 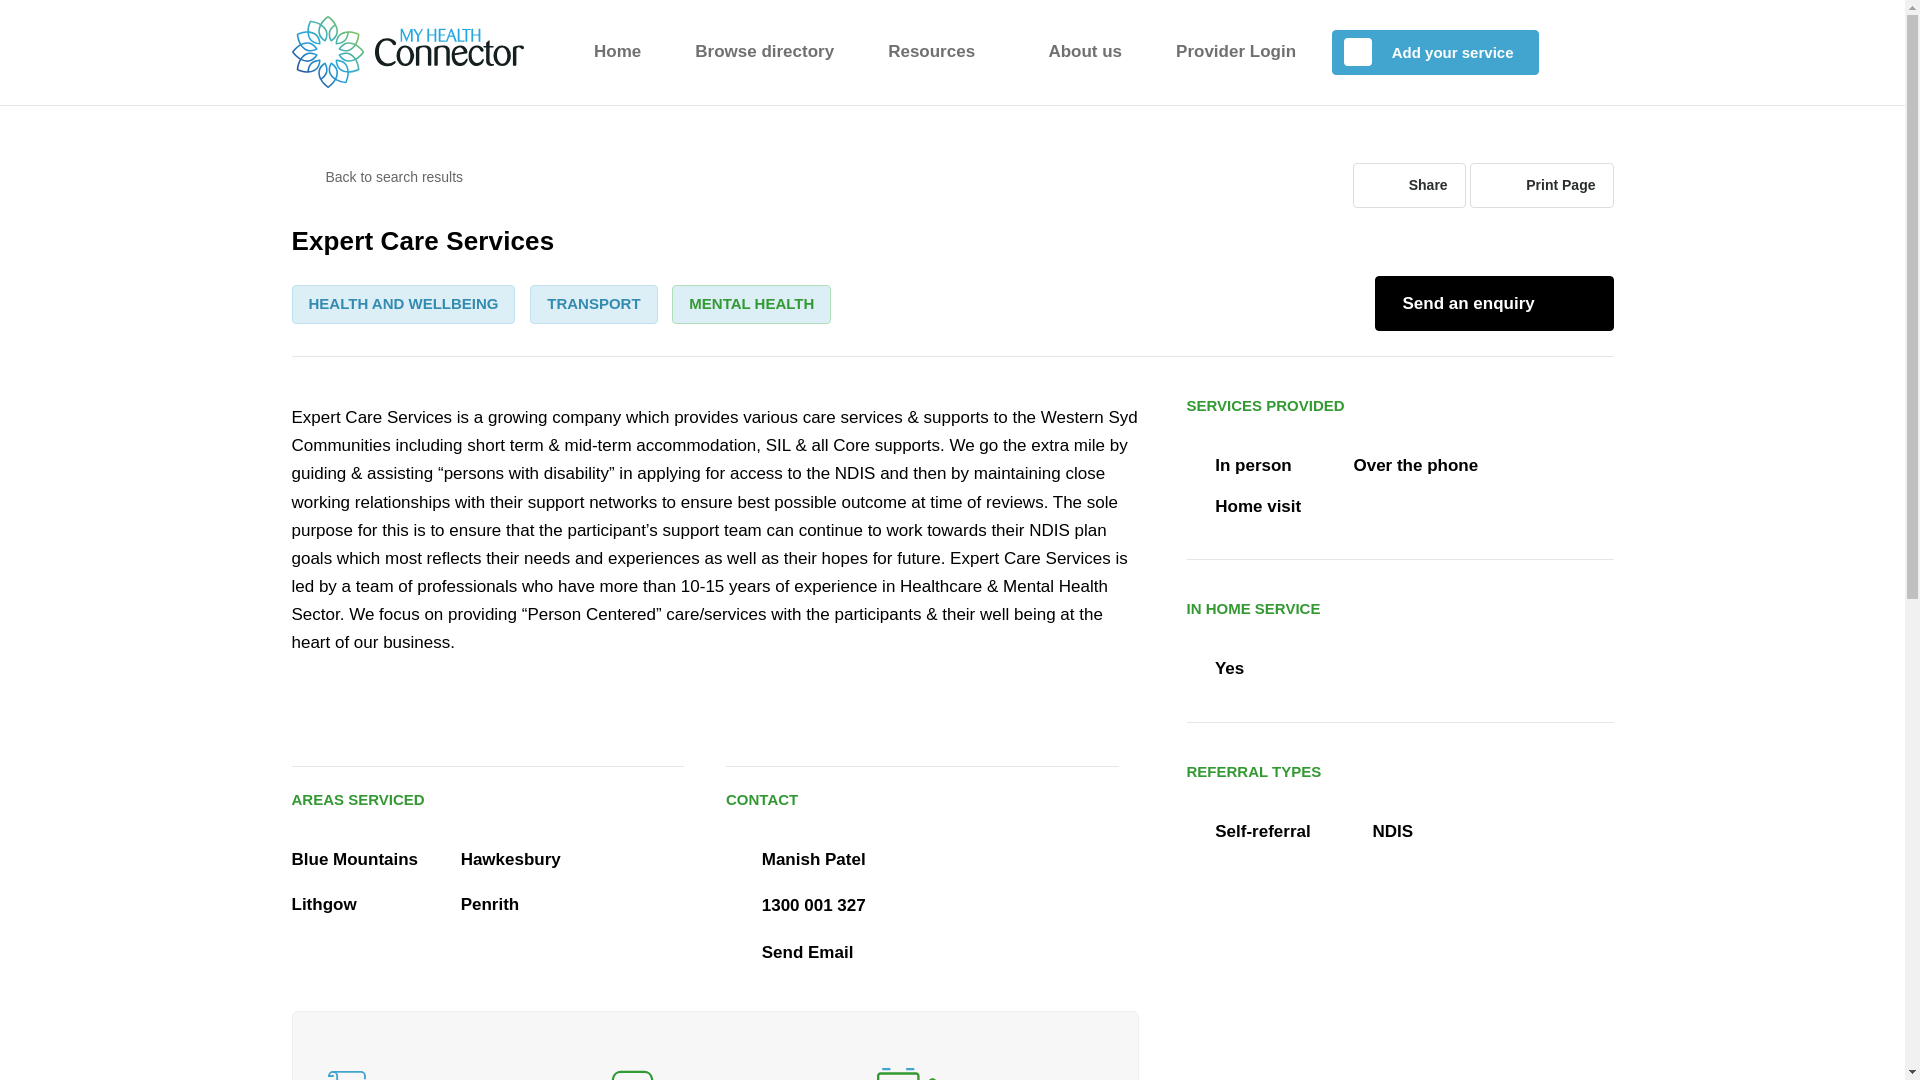 I want to click on Resources, so click(x=940, y=51).